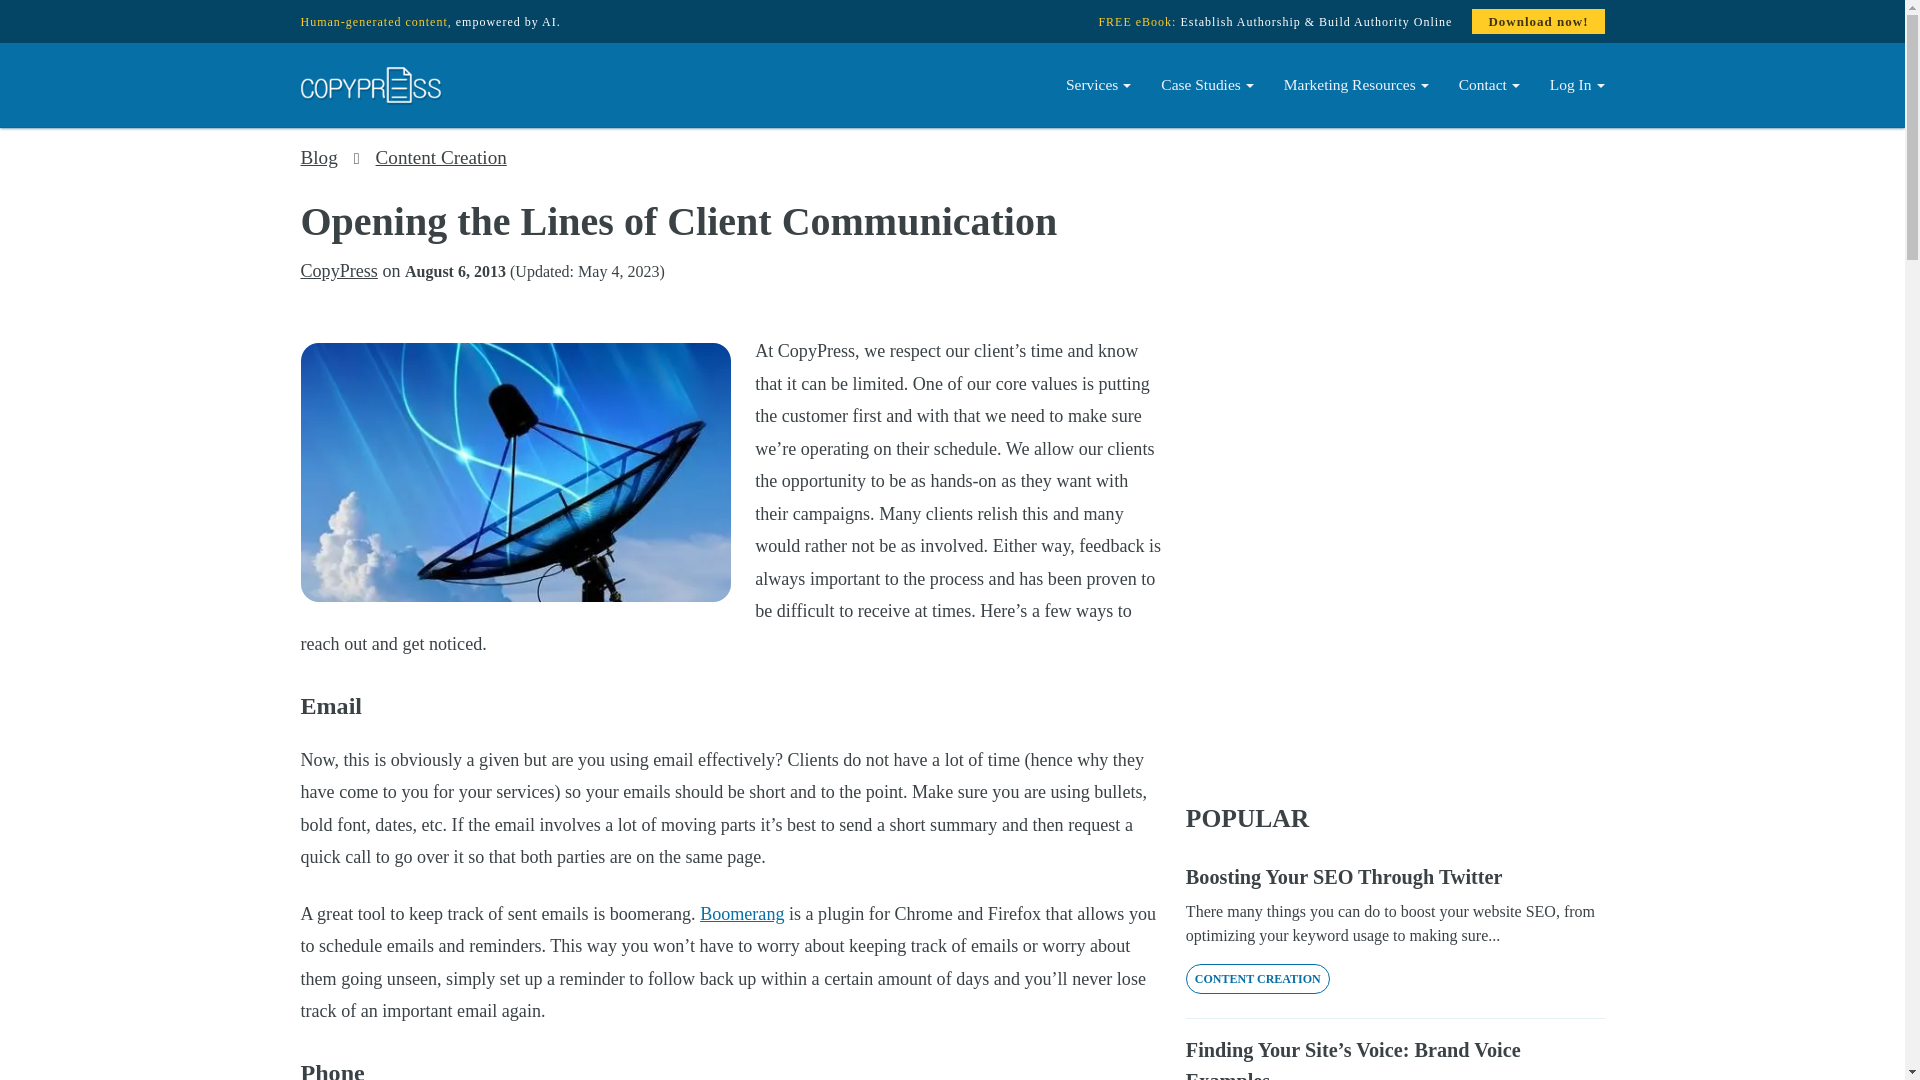 The height and width of the screenshot is (1080, 1920). I want to click on CONTENT CREATION, so click(1258, 978).